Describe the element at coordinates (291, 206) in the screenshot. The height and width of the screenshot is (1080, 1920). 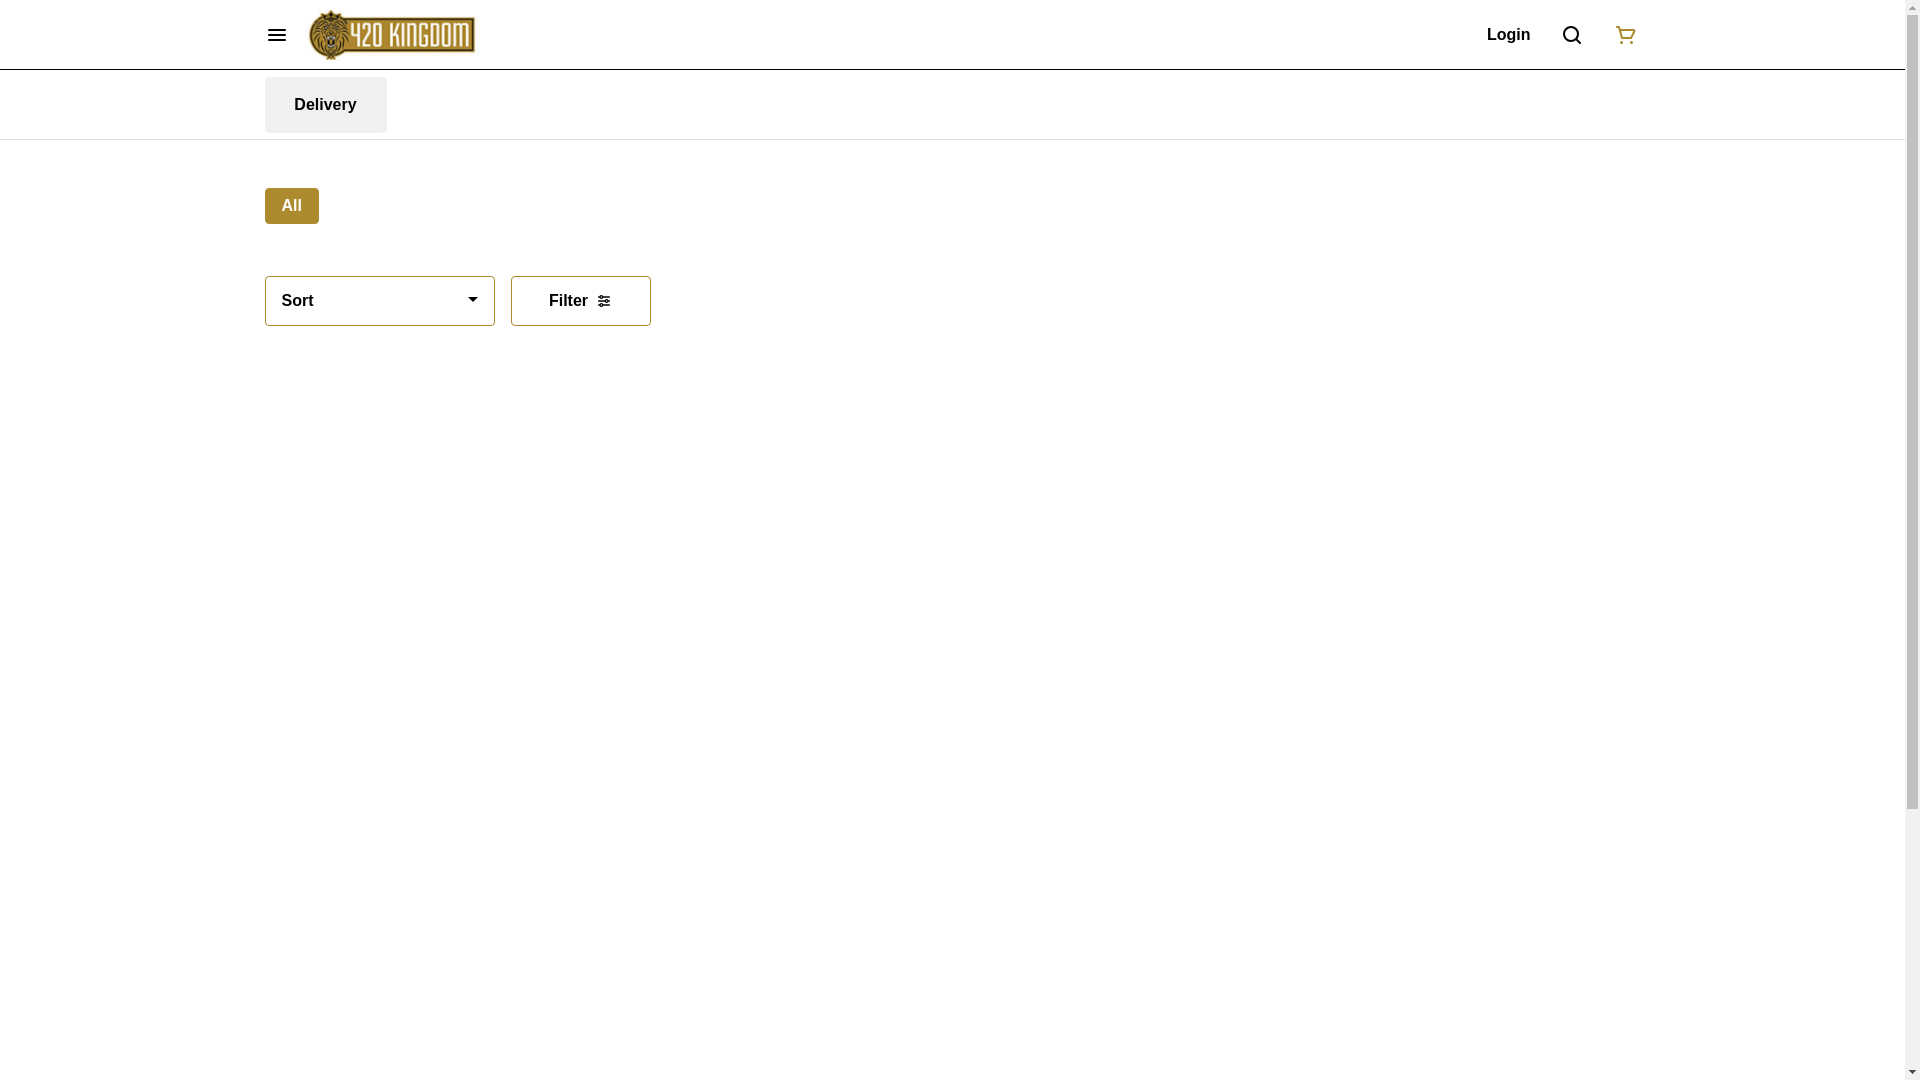
I see `All` at that location.